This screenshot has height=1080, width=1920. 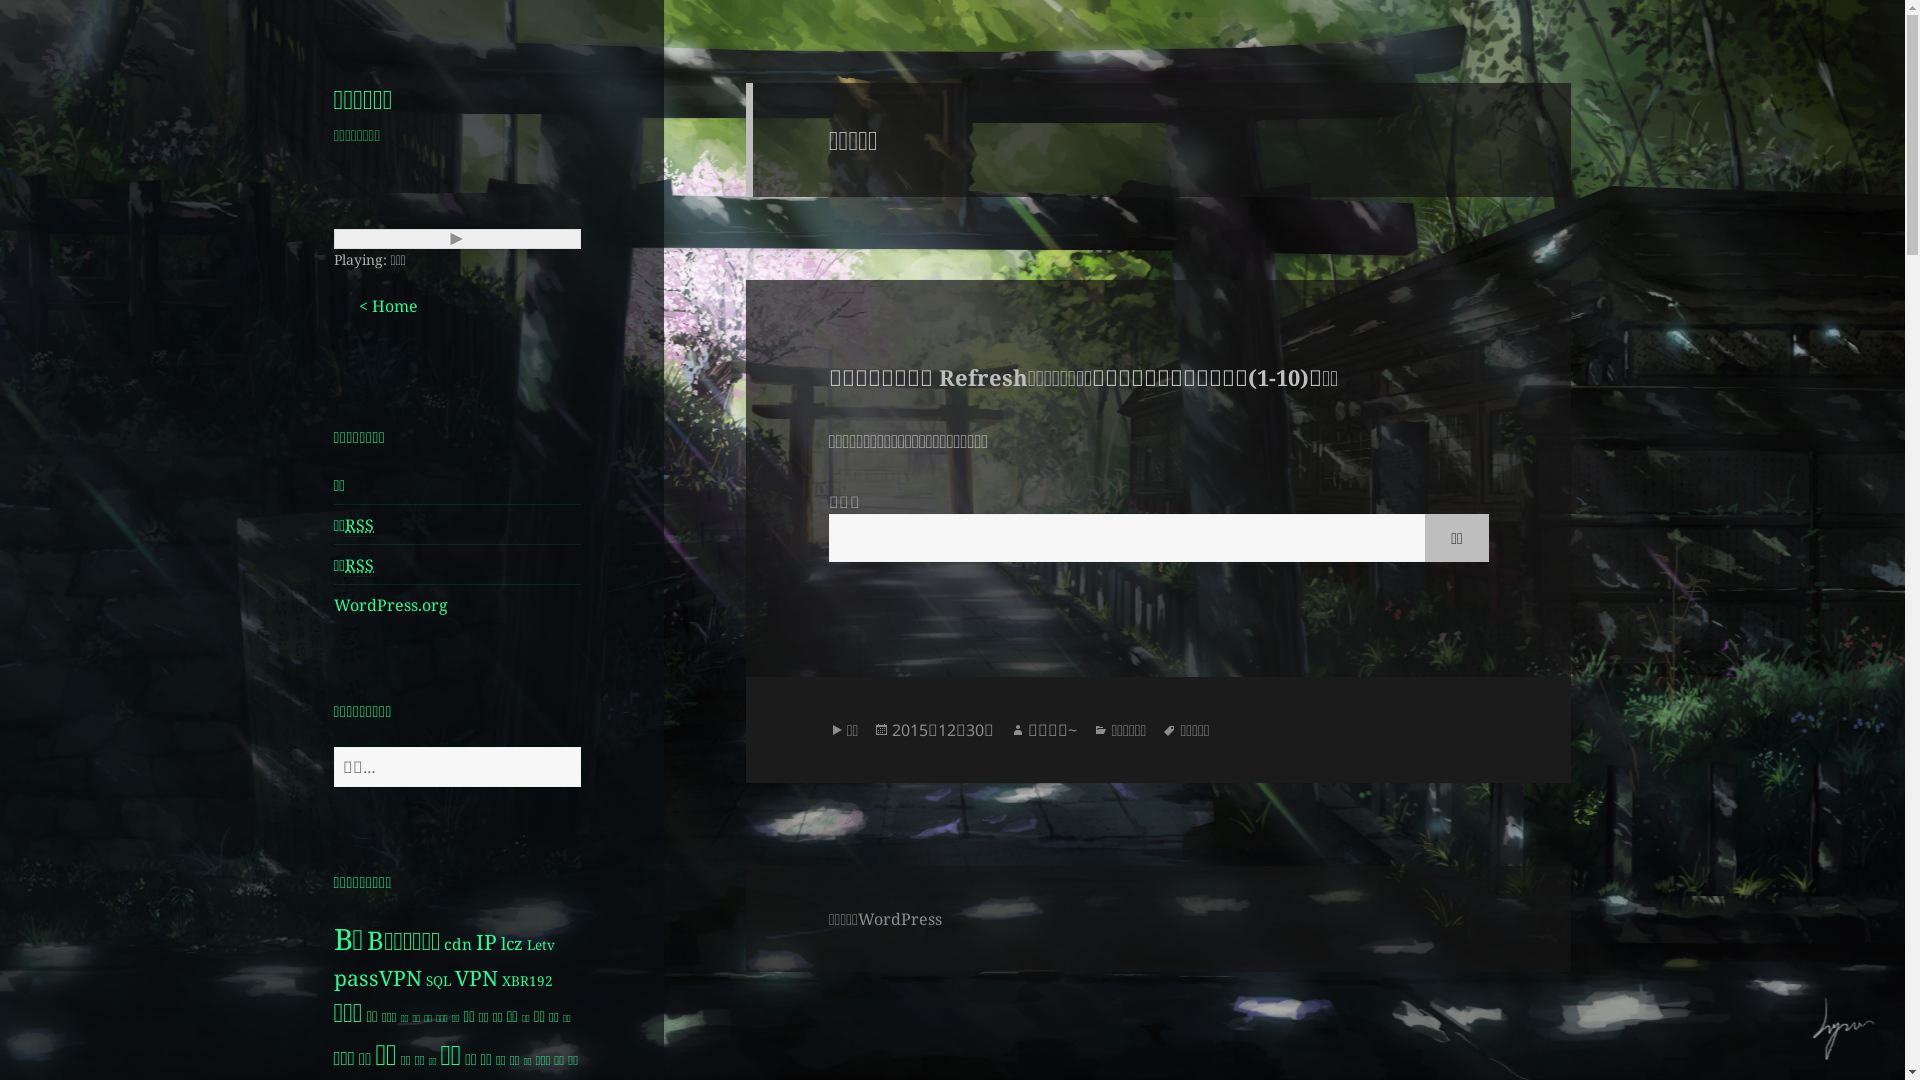 I want to click on cdn, so click(x=458, y=944).